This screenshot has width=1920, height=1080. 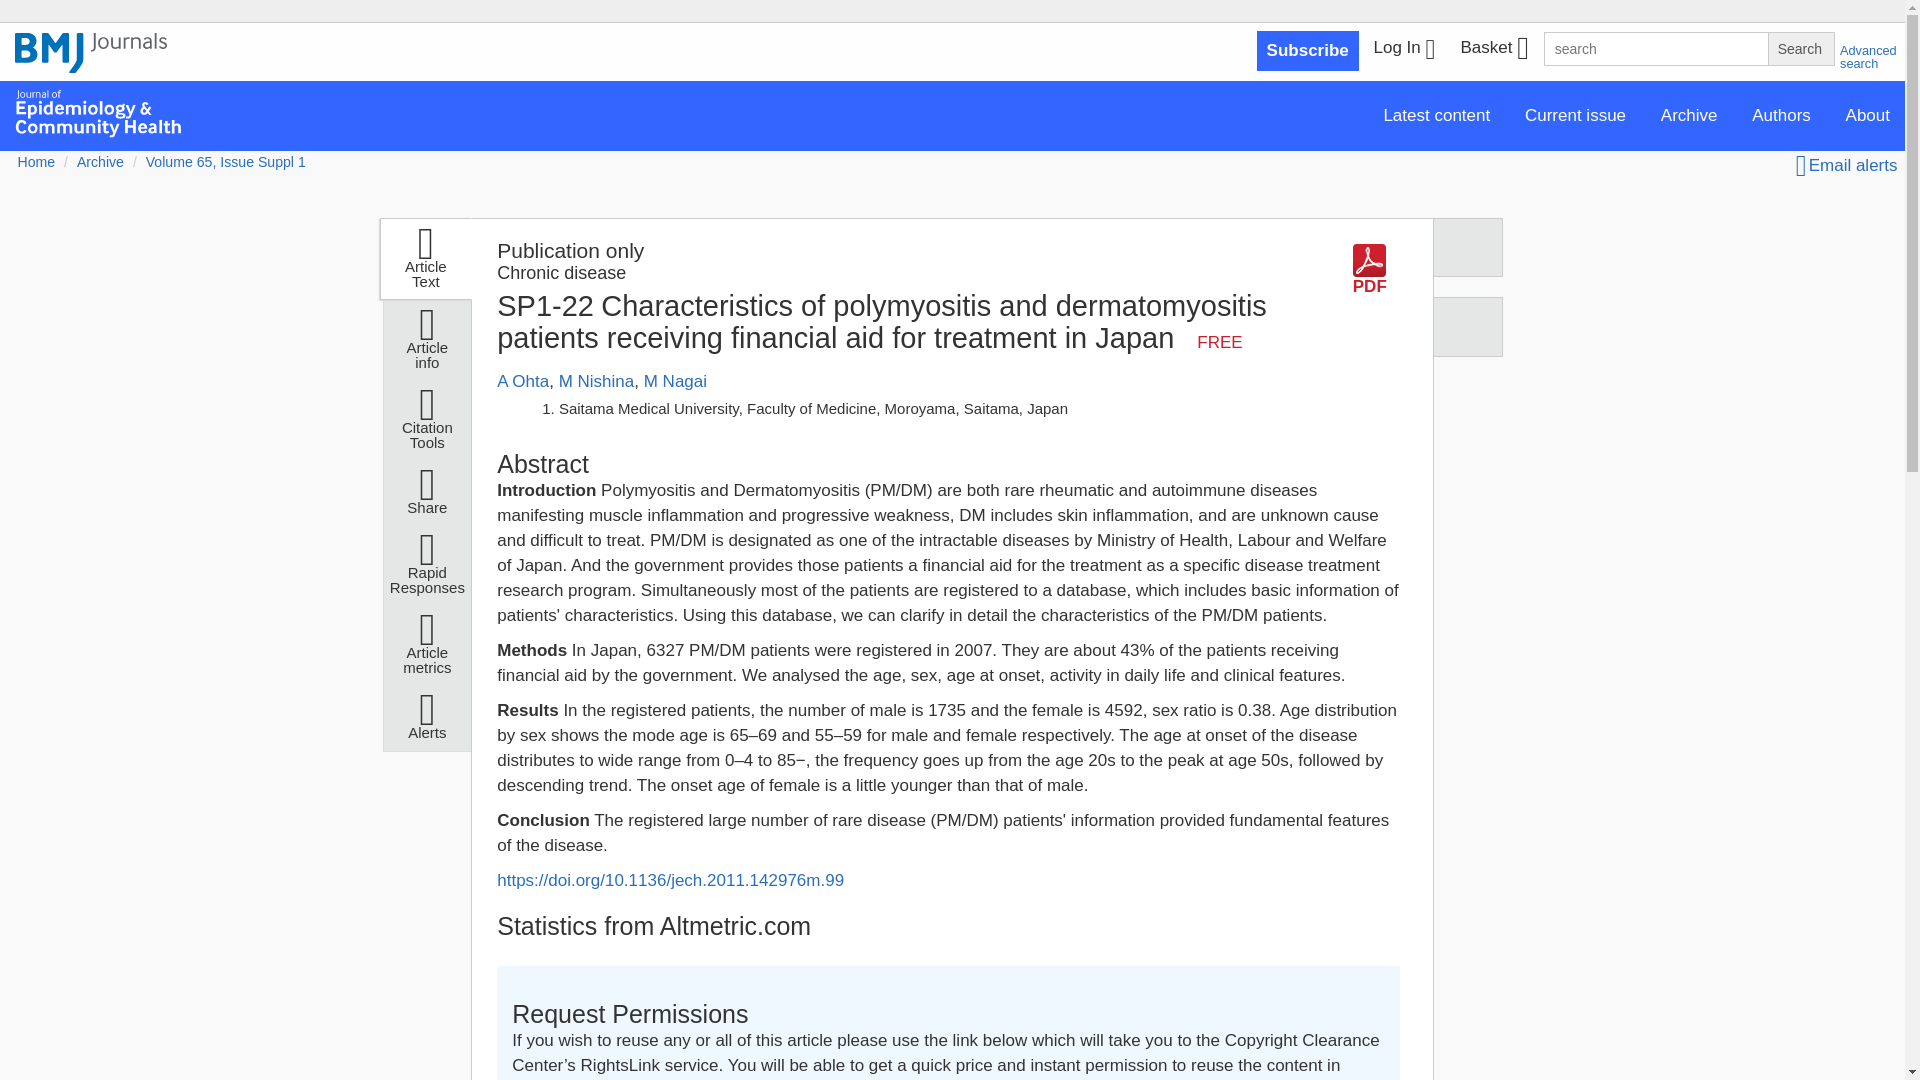 What do you see at coordinates (1689, 116) in the screenshot?
I see `Archive` at bounding box center [1689, 116].